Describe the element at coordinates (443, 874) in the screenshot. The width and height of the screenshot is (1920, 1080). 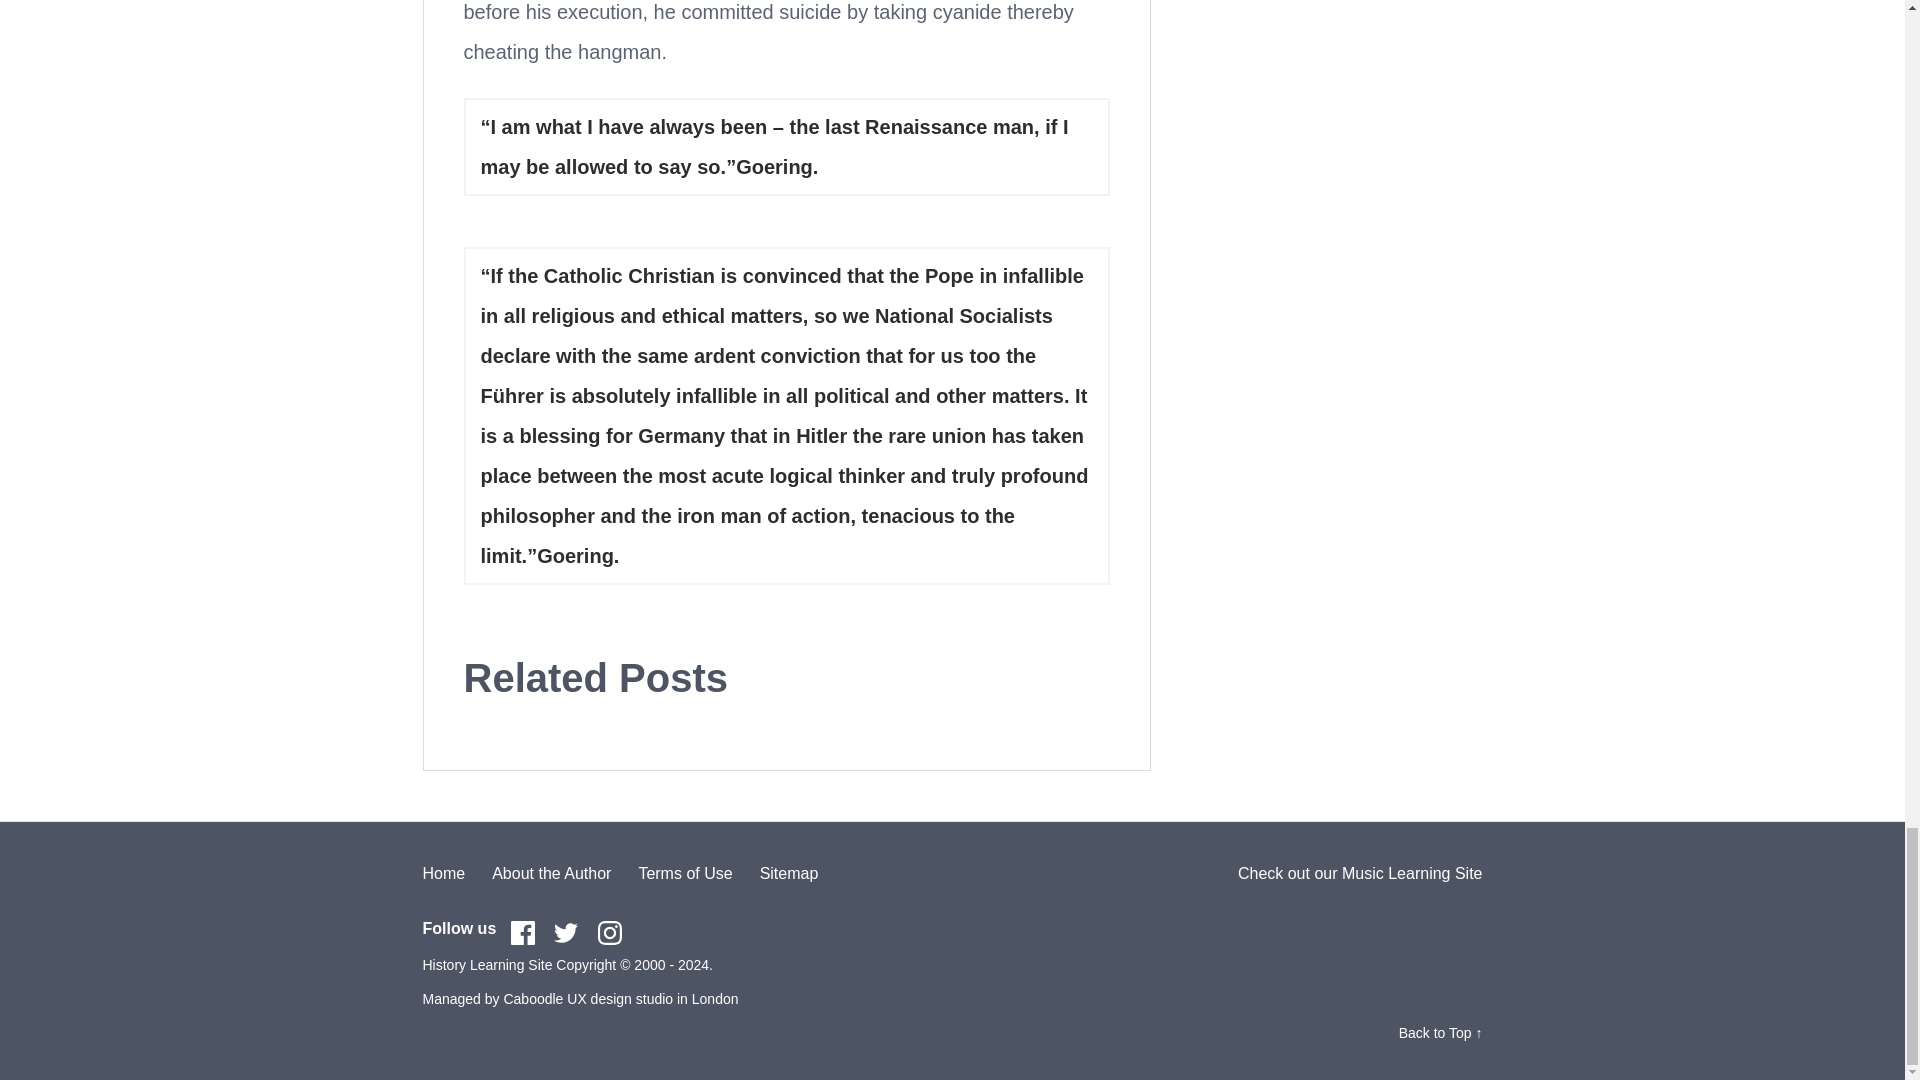
I see `Home` at that location.